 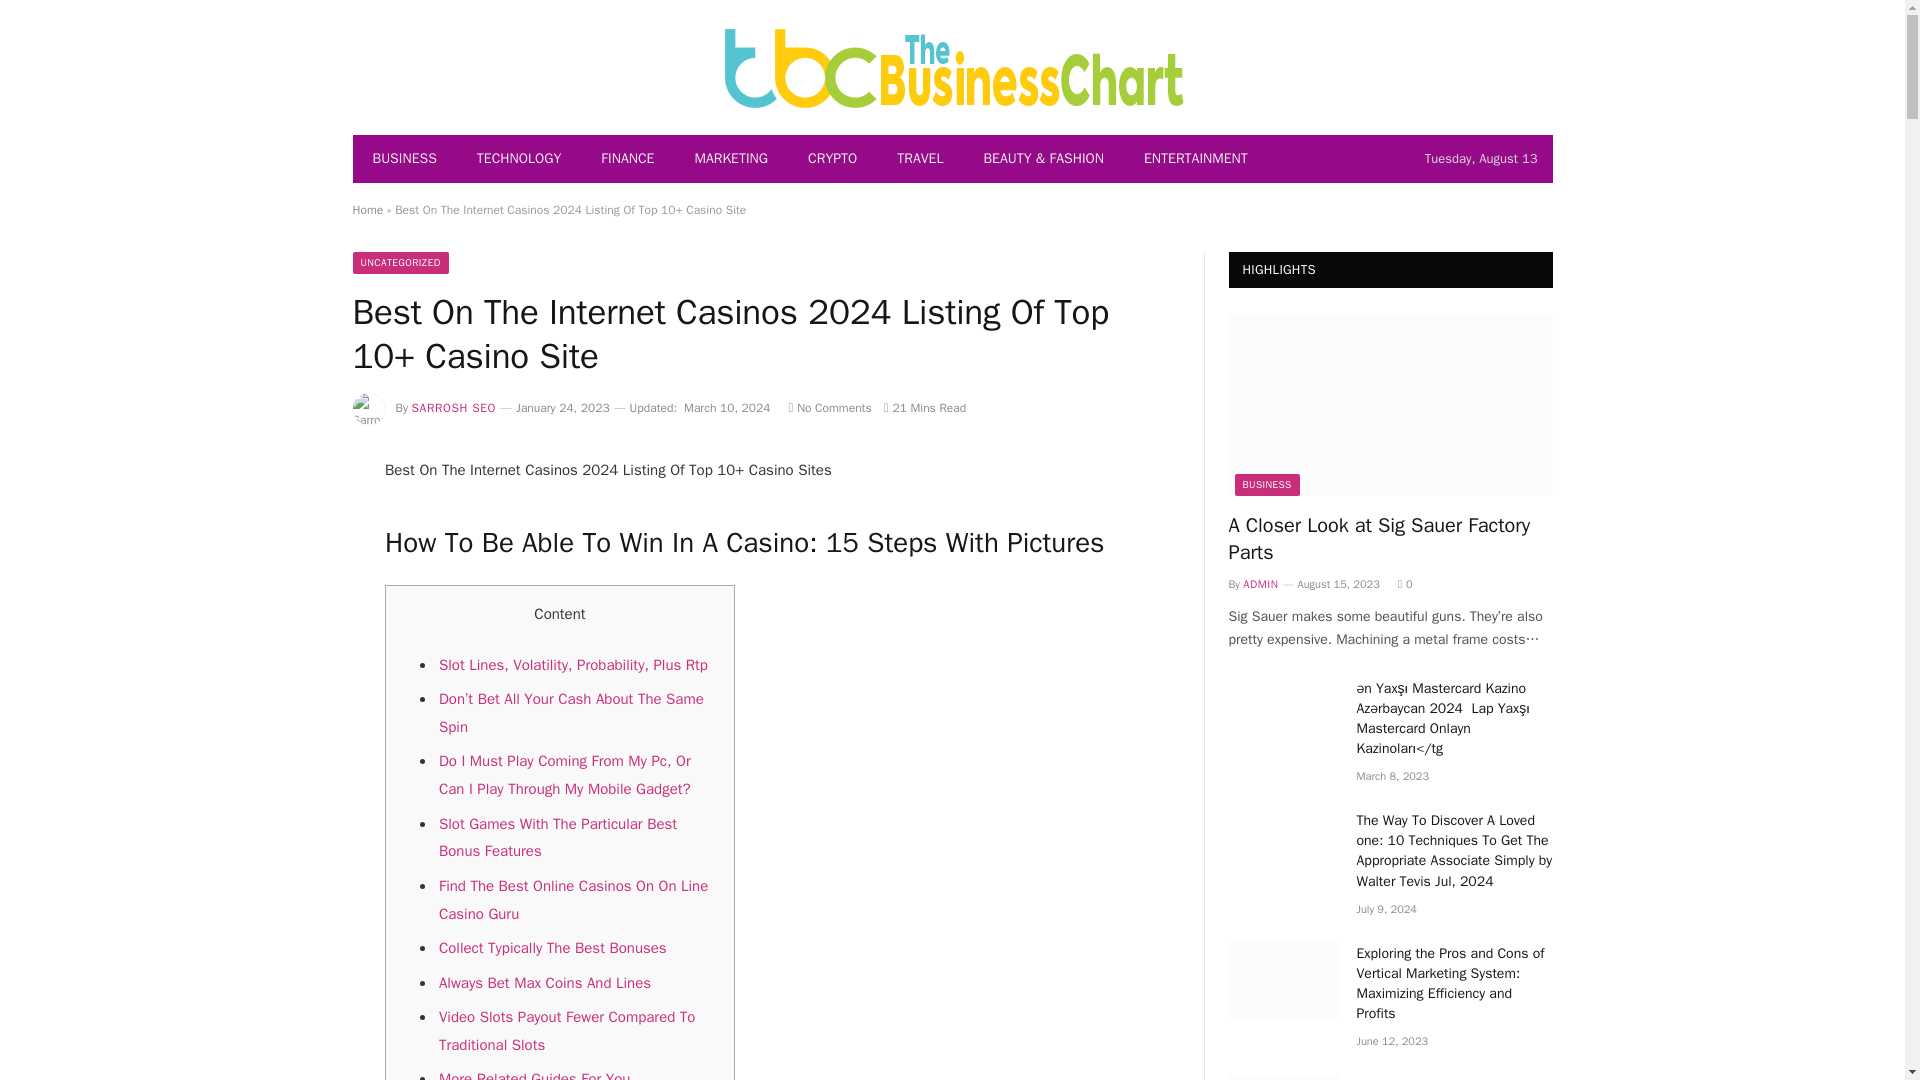 I want to click on Find The Best Online Casinos On On Line Casino Guru, so click(x=574, y=900).